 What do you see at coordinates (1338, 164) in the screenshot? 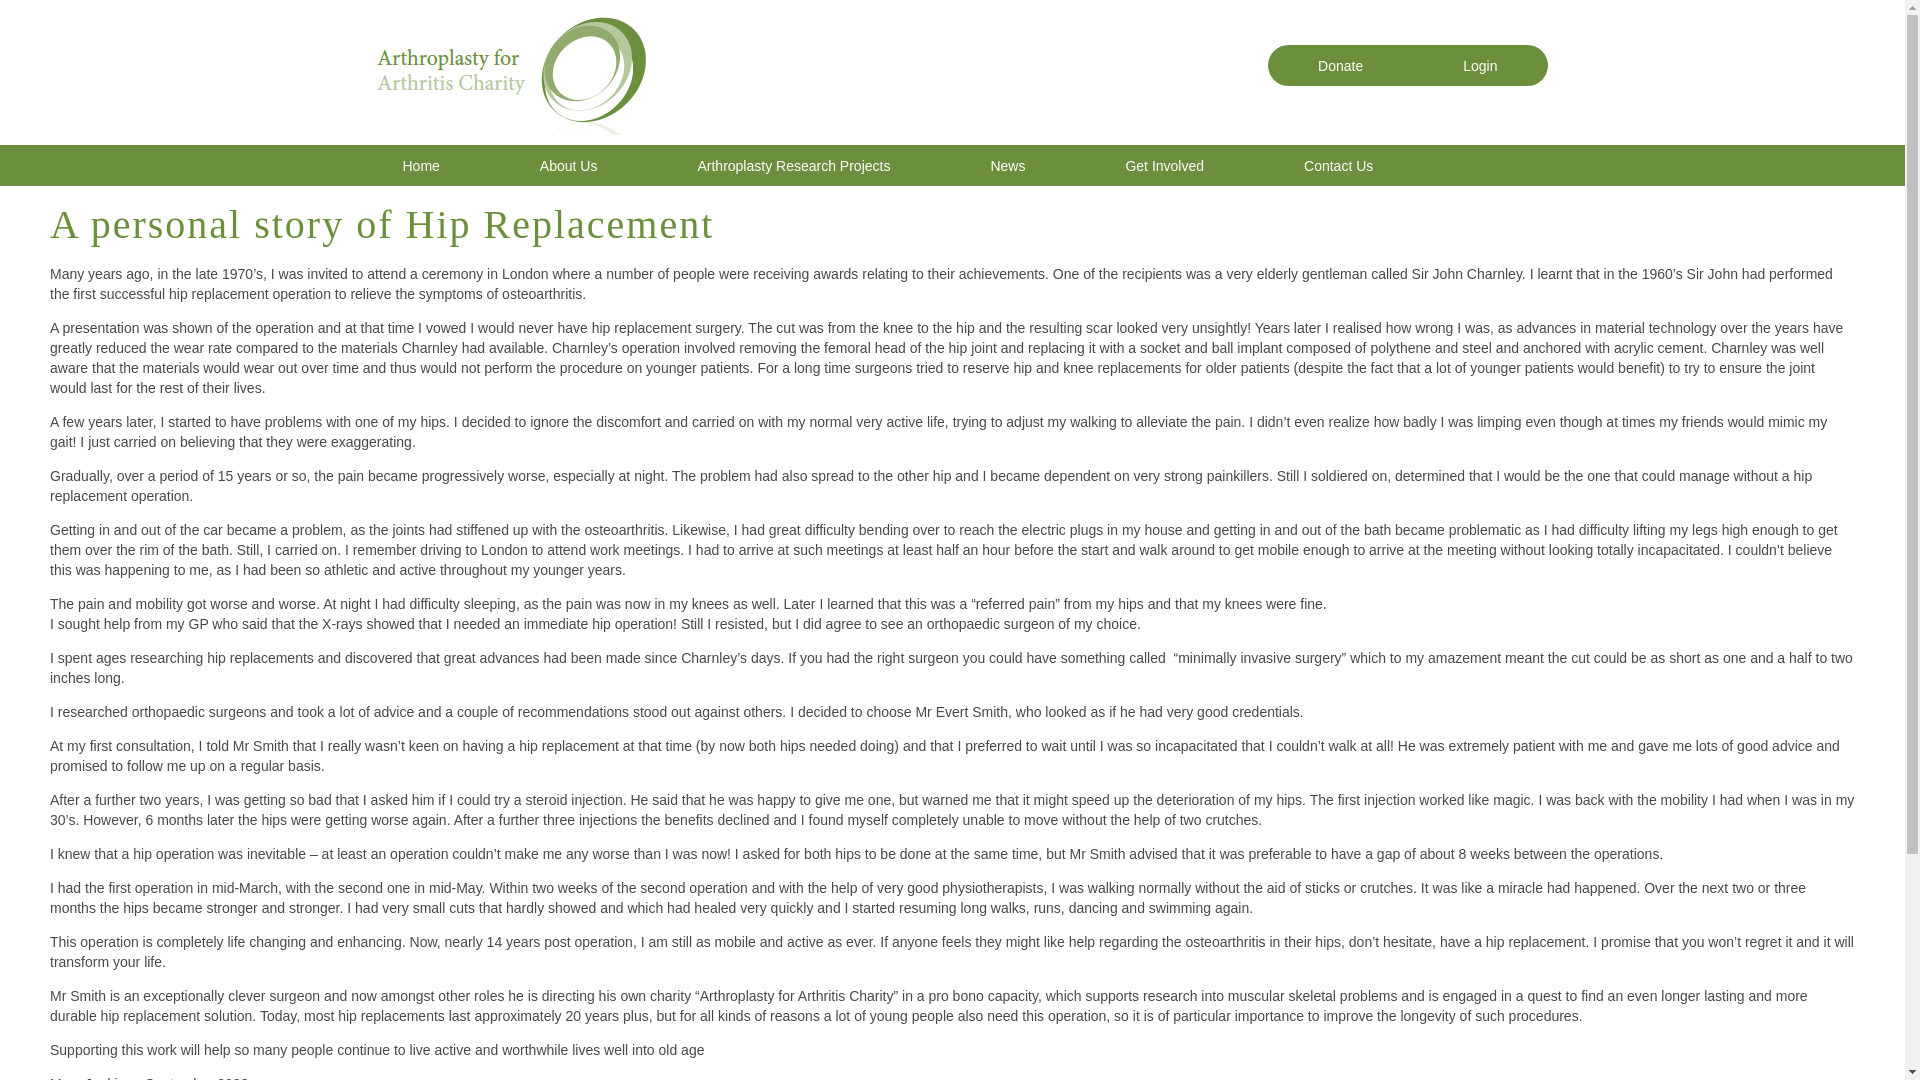
I see `Contact Us` at bounding box center [1338, 164].